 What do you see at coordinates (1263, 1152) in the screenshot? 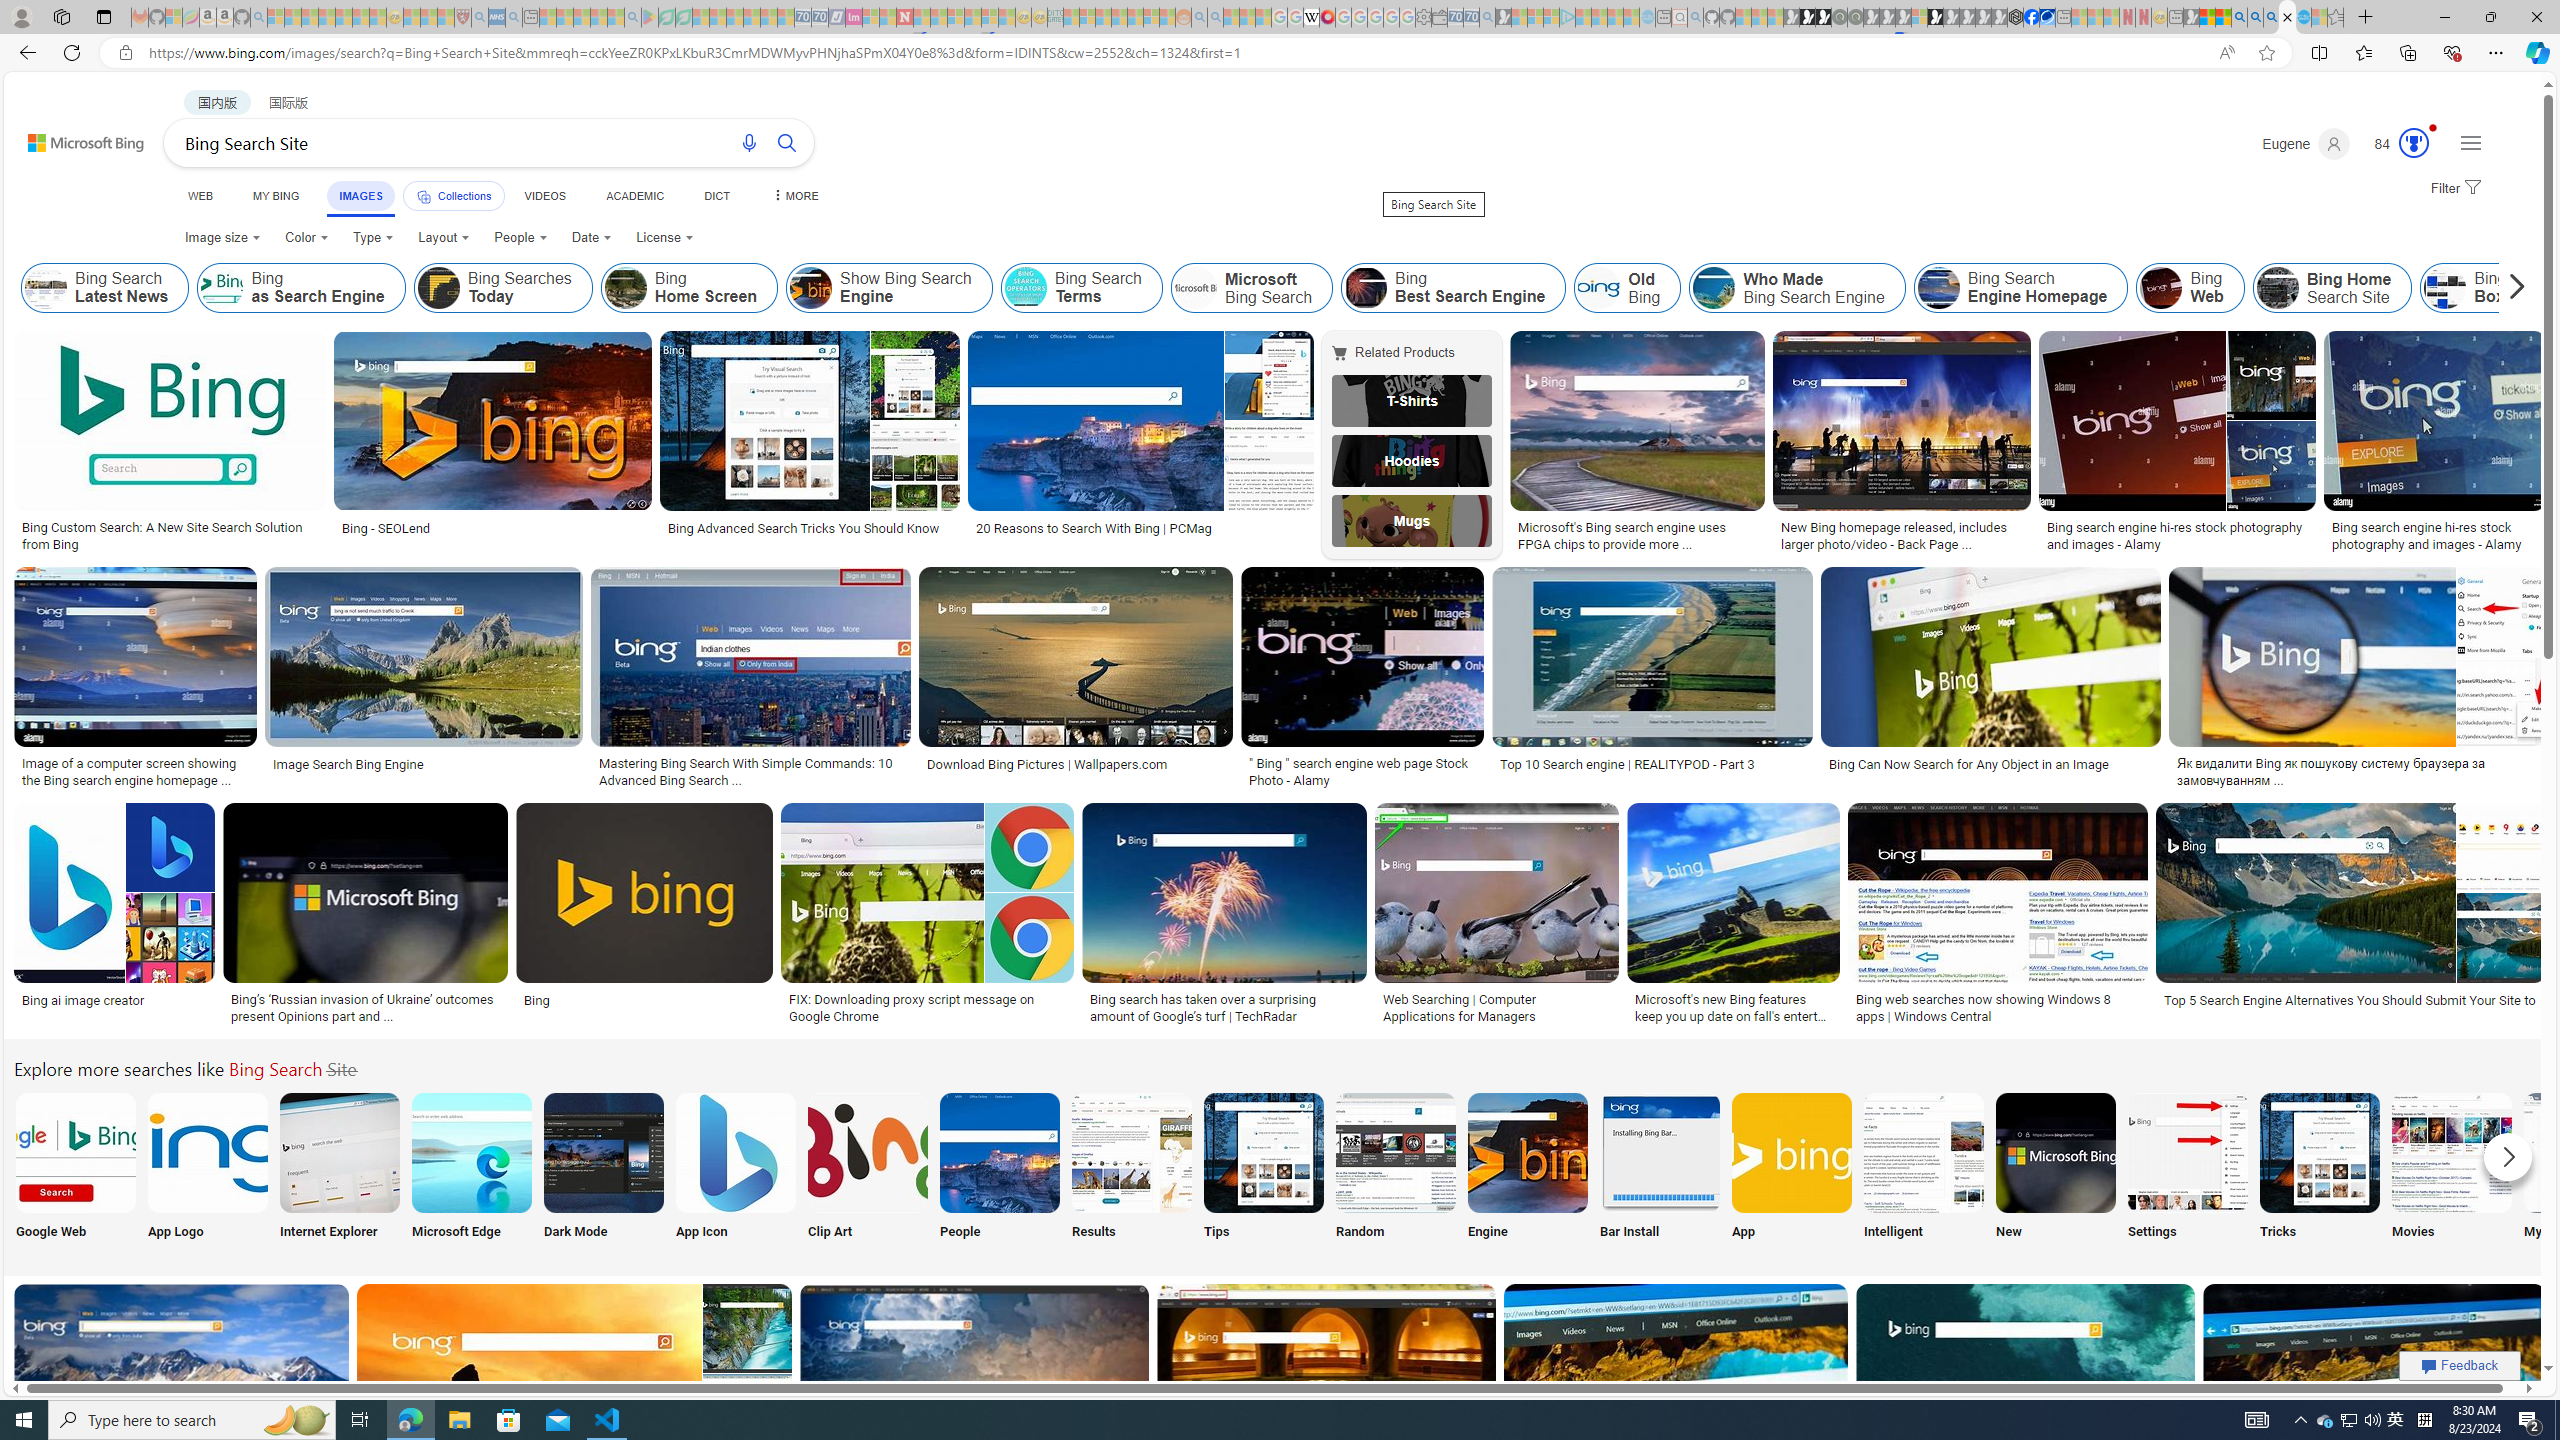
I see `Bing Search Tips` at bounding box center [1263, 1152].